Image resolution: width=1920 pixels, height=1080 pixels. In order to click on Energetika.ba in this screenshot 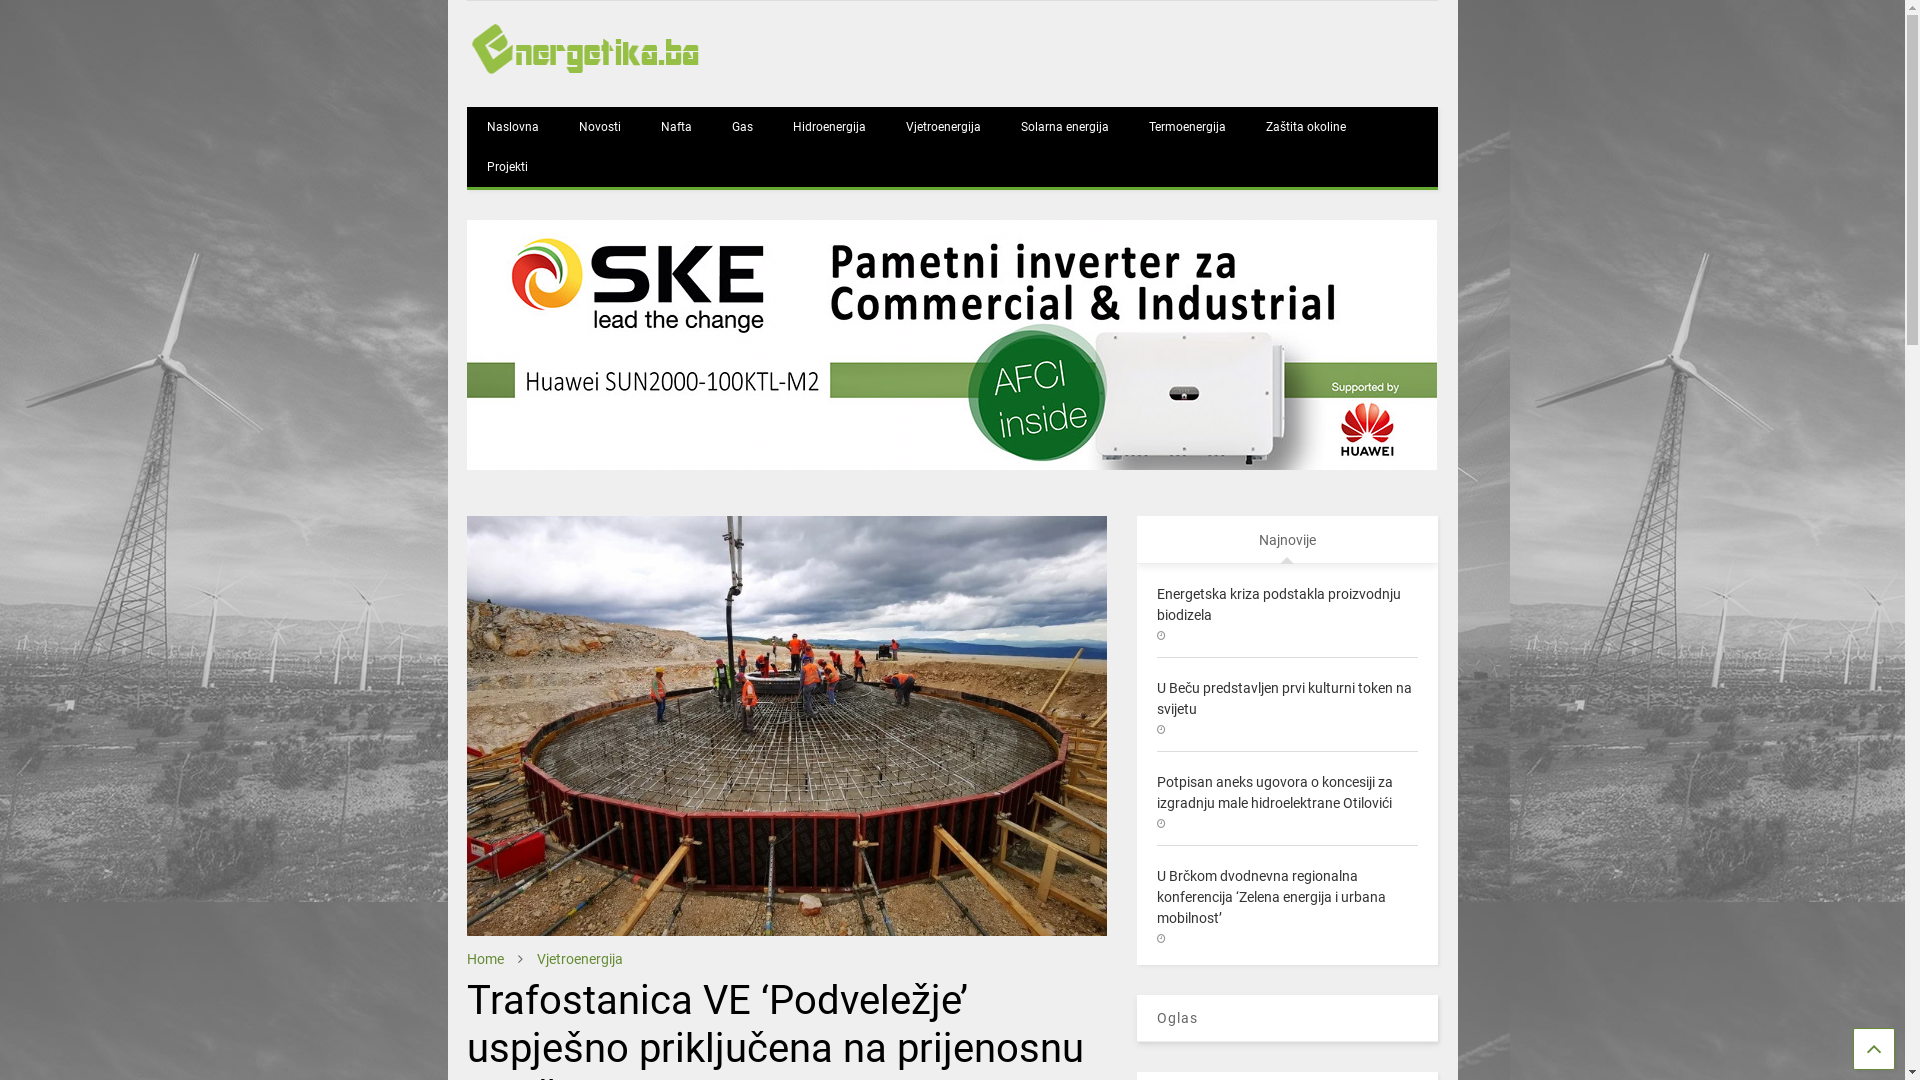, I will do `click(588, 72)`.